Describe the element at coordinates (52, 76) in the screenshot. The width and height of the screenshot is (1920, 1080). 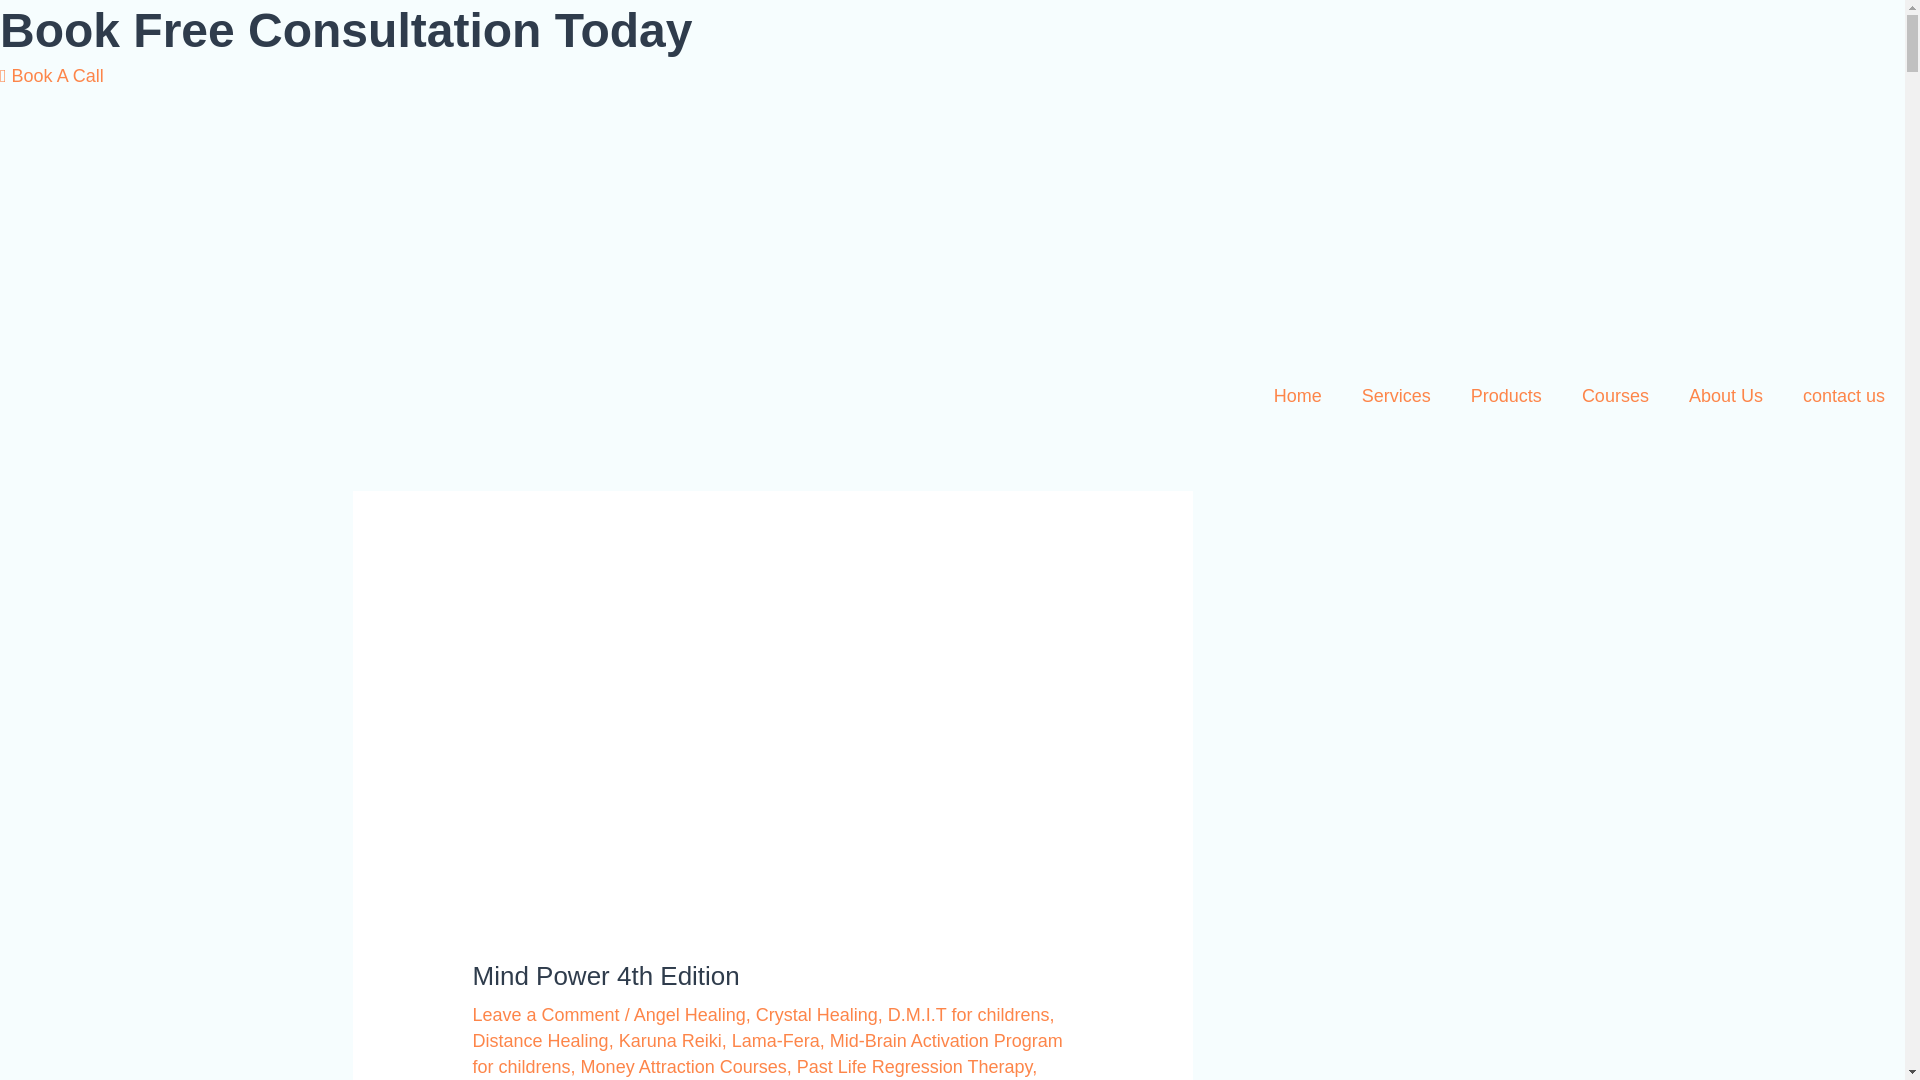
I see `Book A Call` at that location.